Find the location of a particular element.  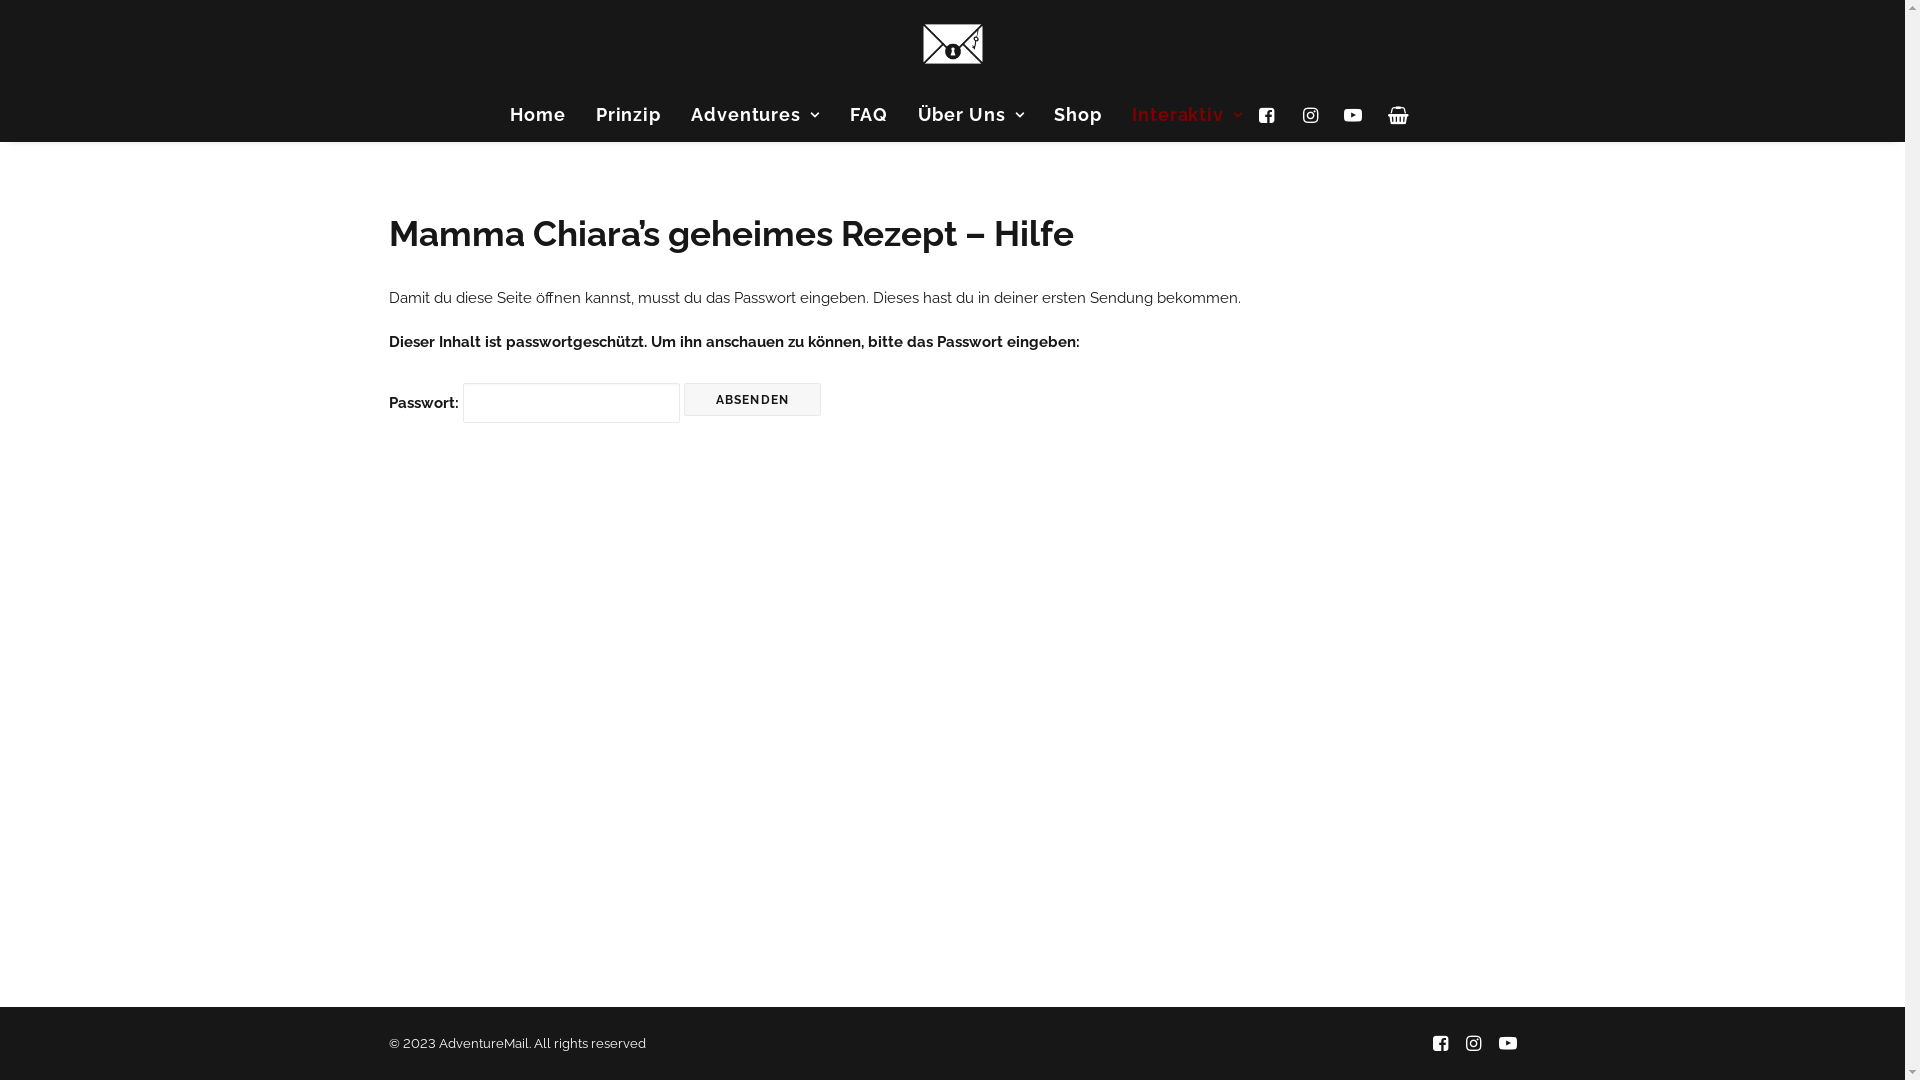

FAQ is located at coordinates (869, 115).